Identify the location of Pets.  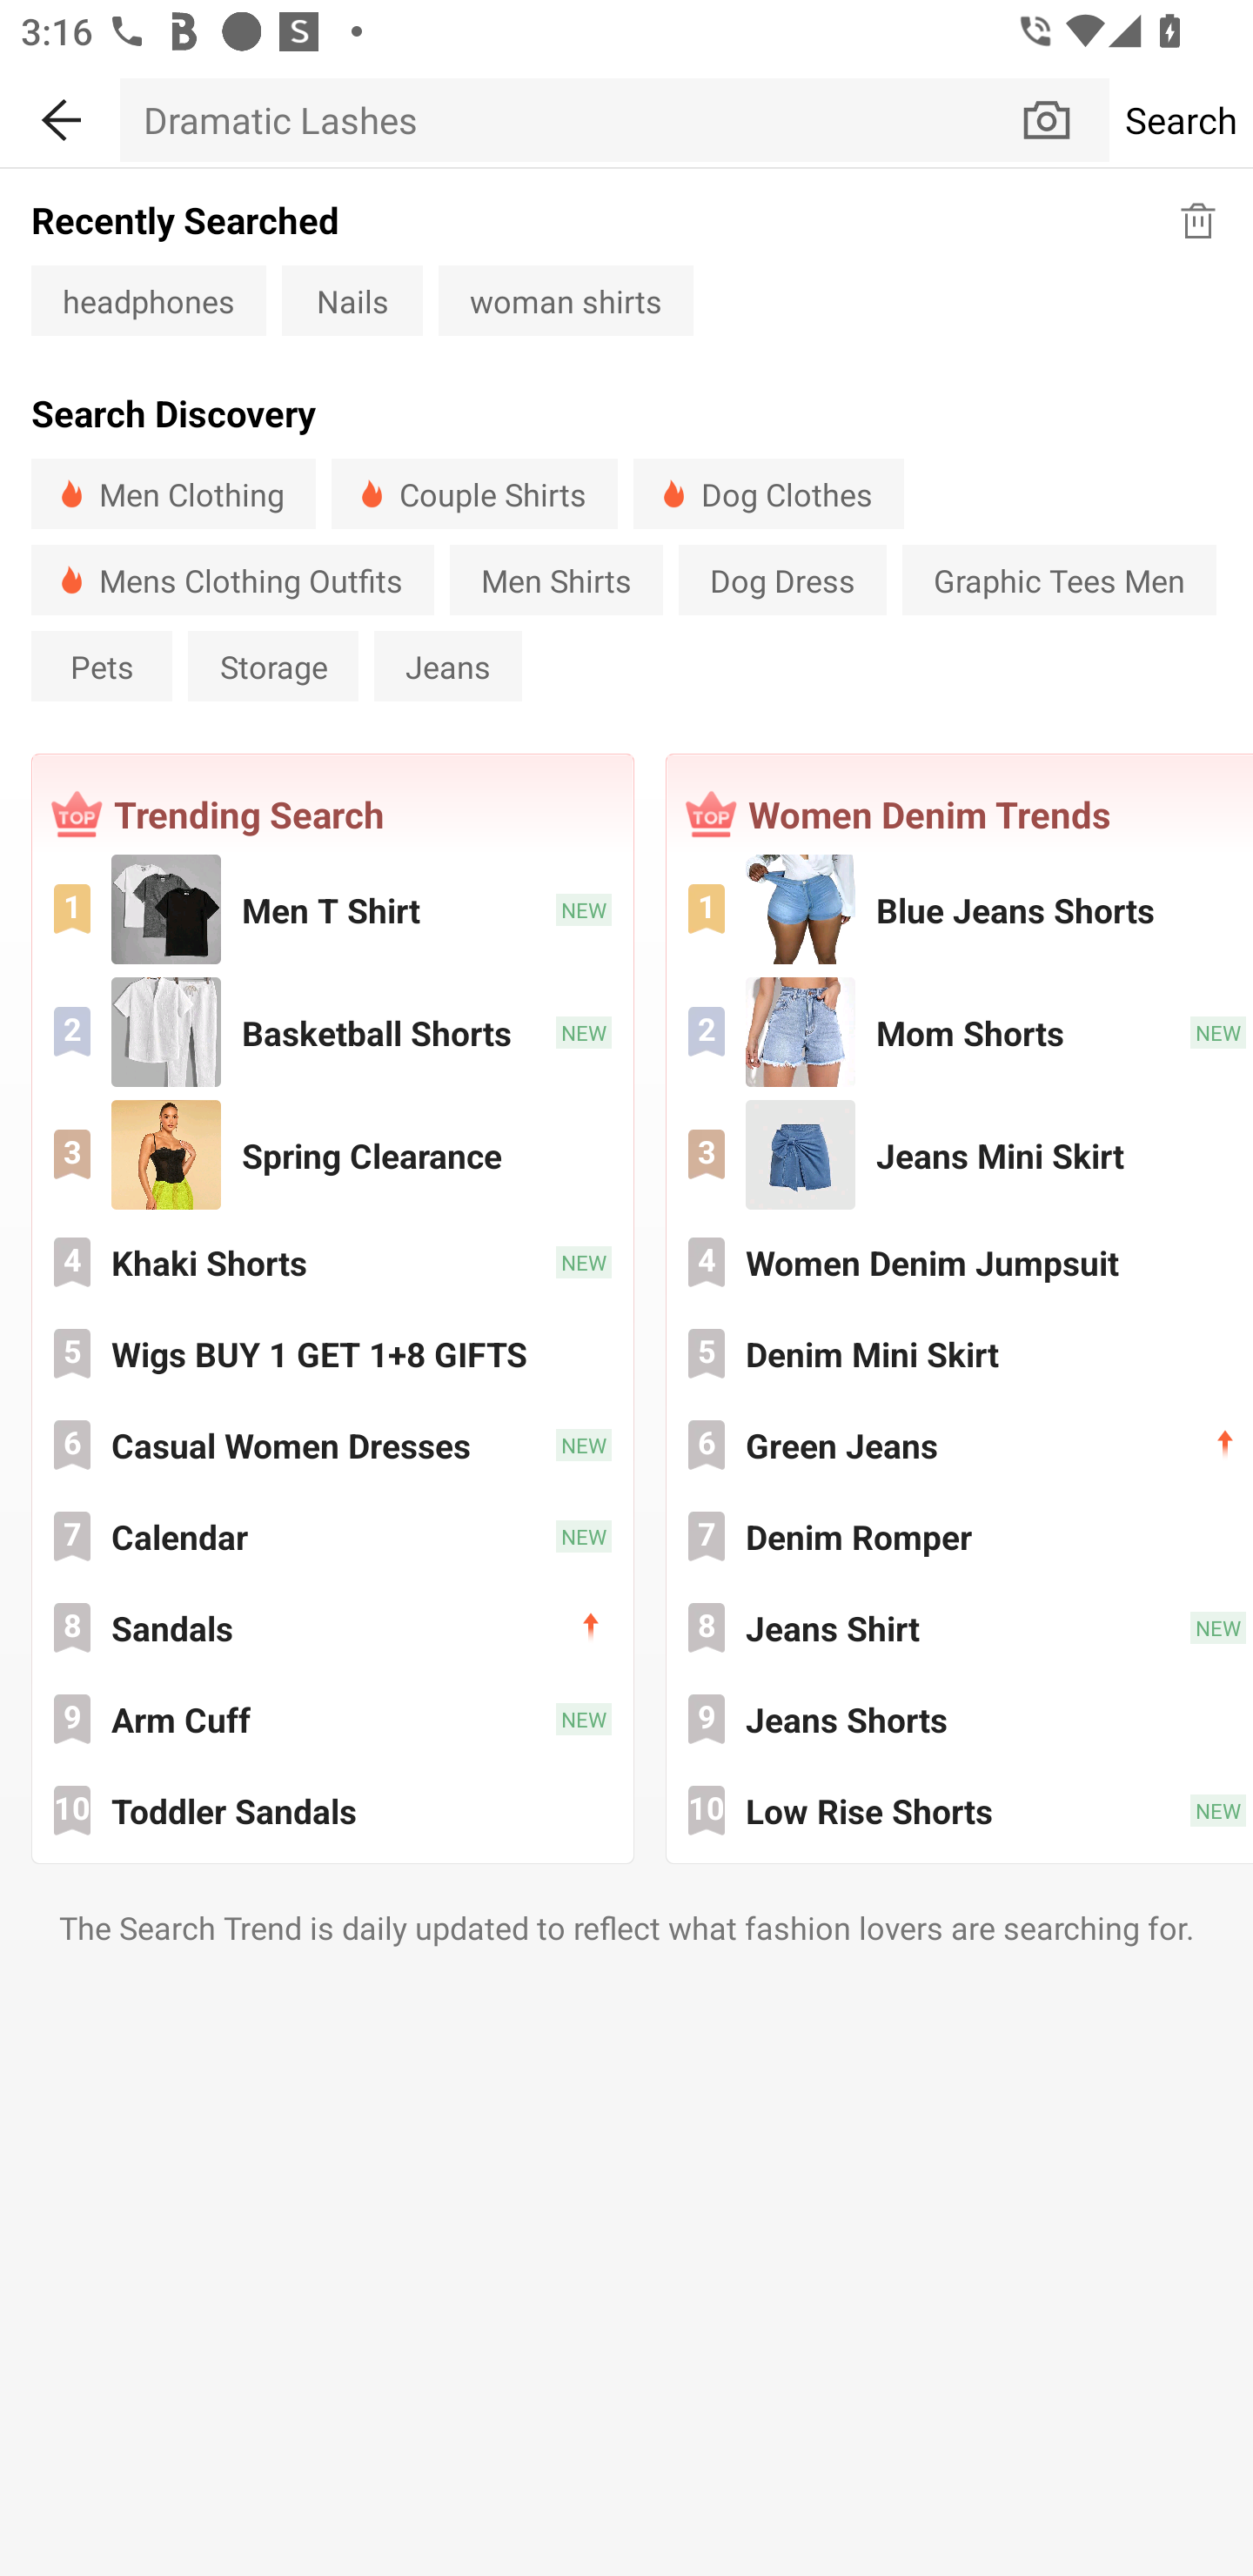
(102, 666).